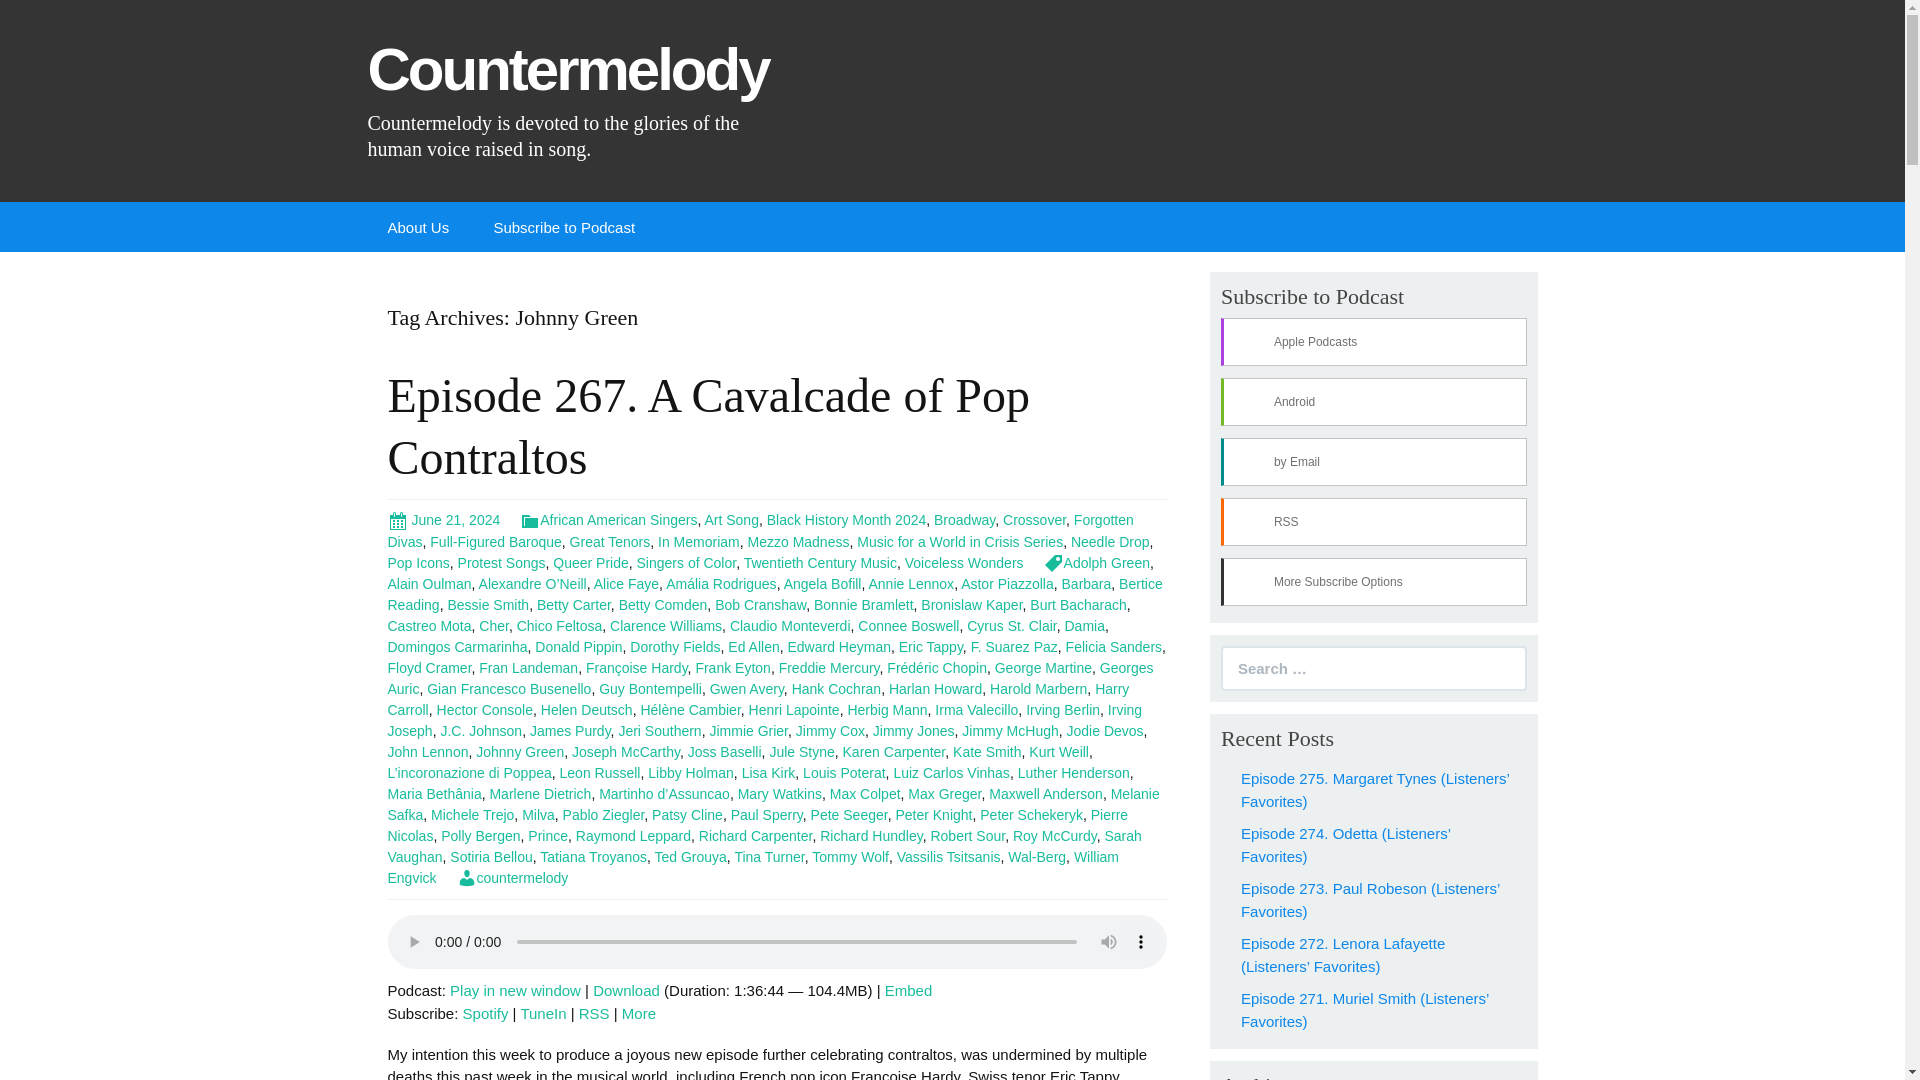  What do you see at coordinates (574, 91) in the screenshot?
I see `Countermelody` at bounding box center [574, 91].